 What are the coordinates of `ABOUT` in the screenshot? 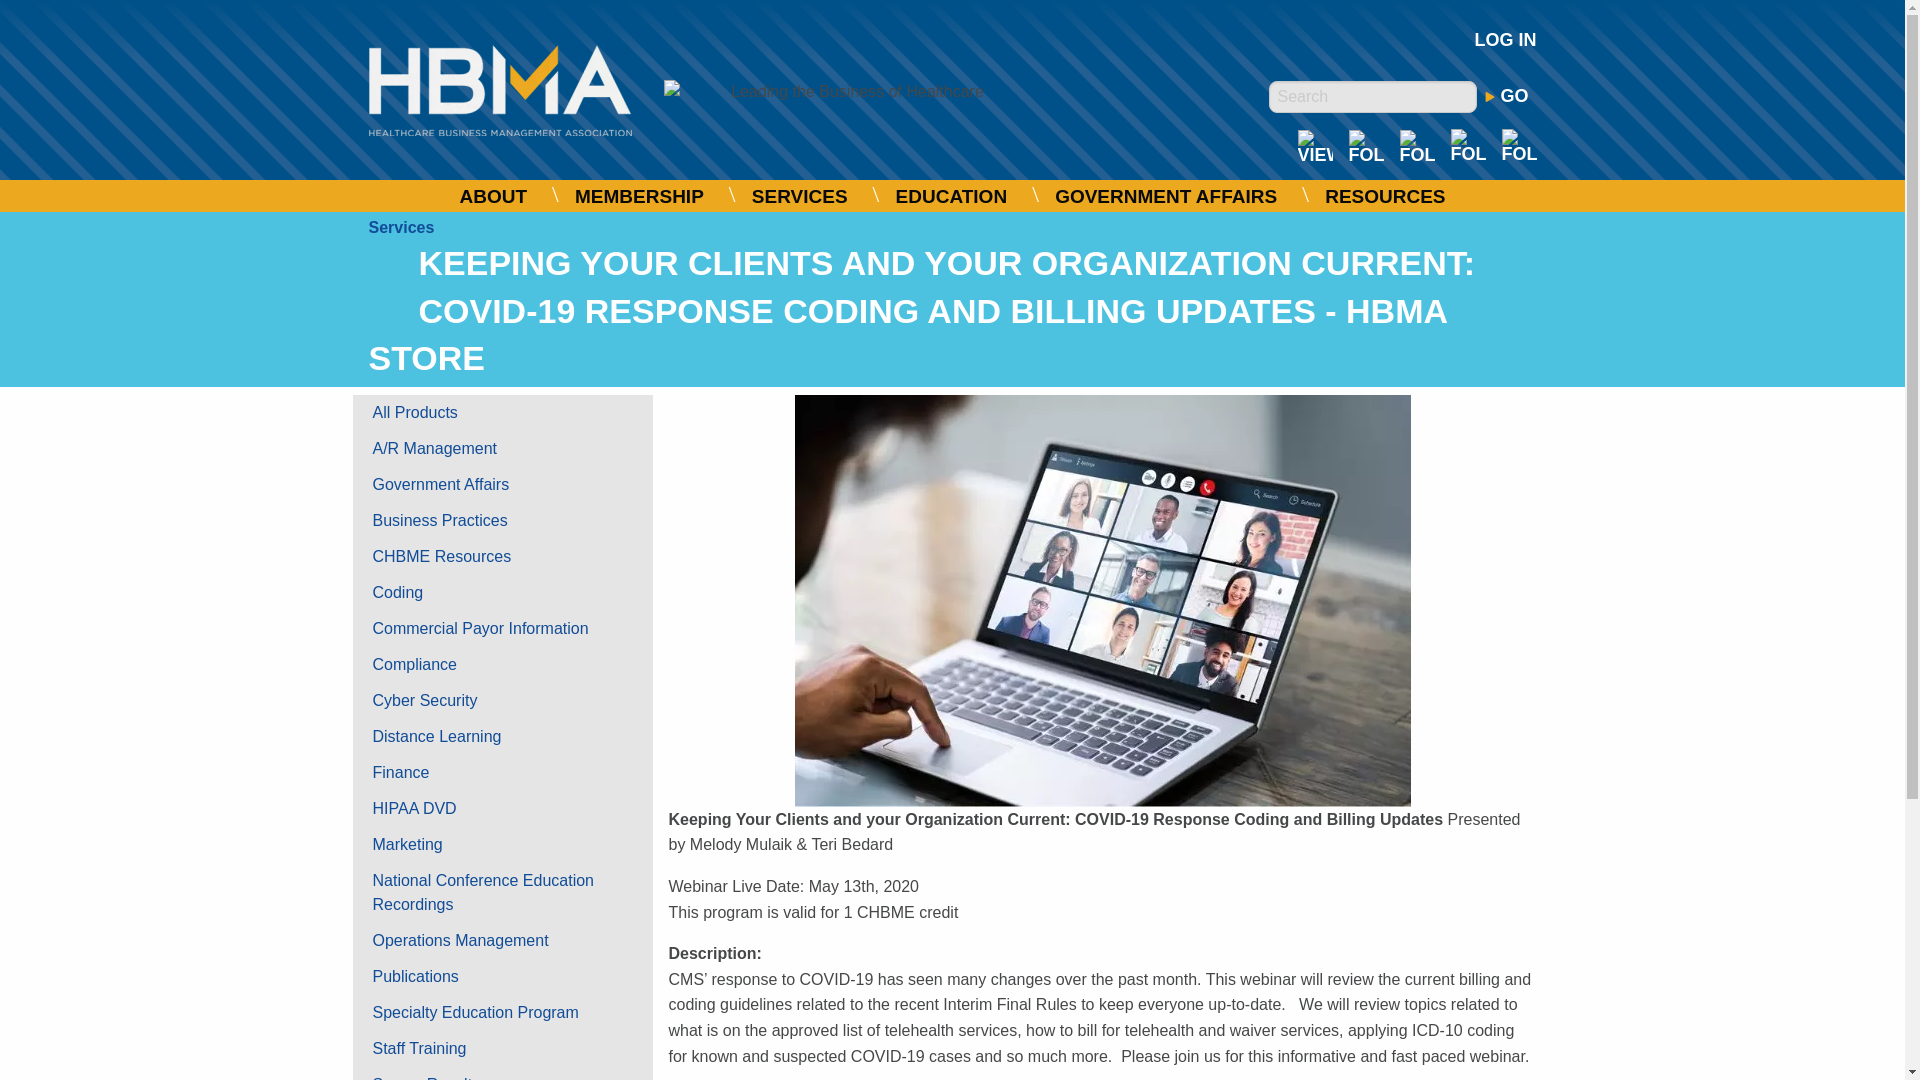 It's located at (493, 196).